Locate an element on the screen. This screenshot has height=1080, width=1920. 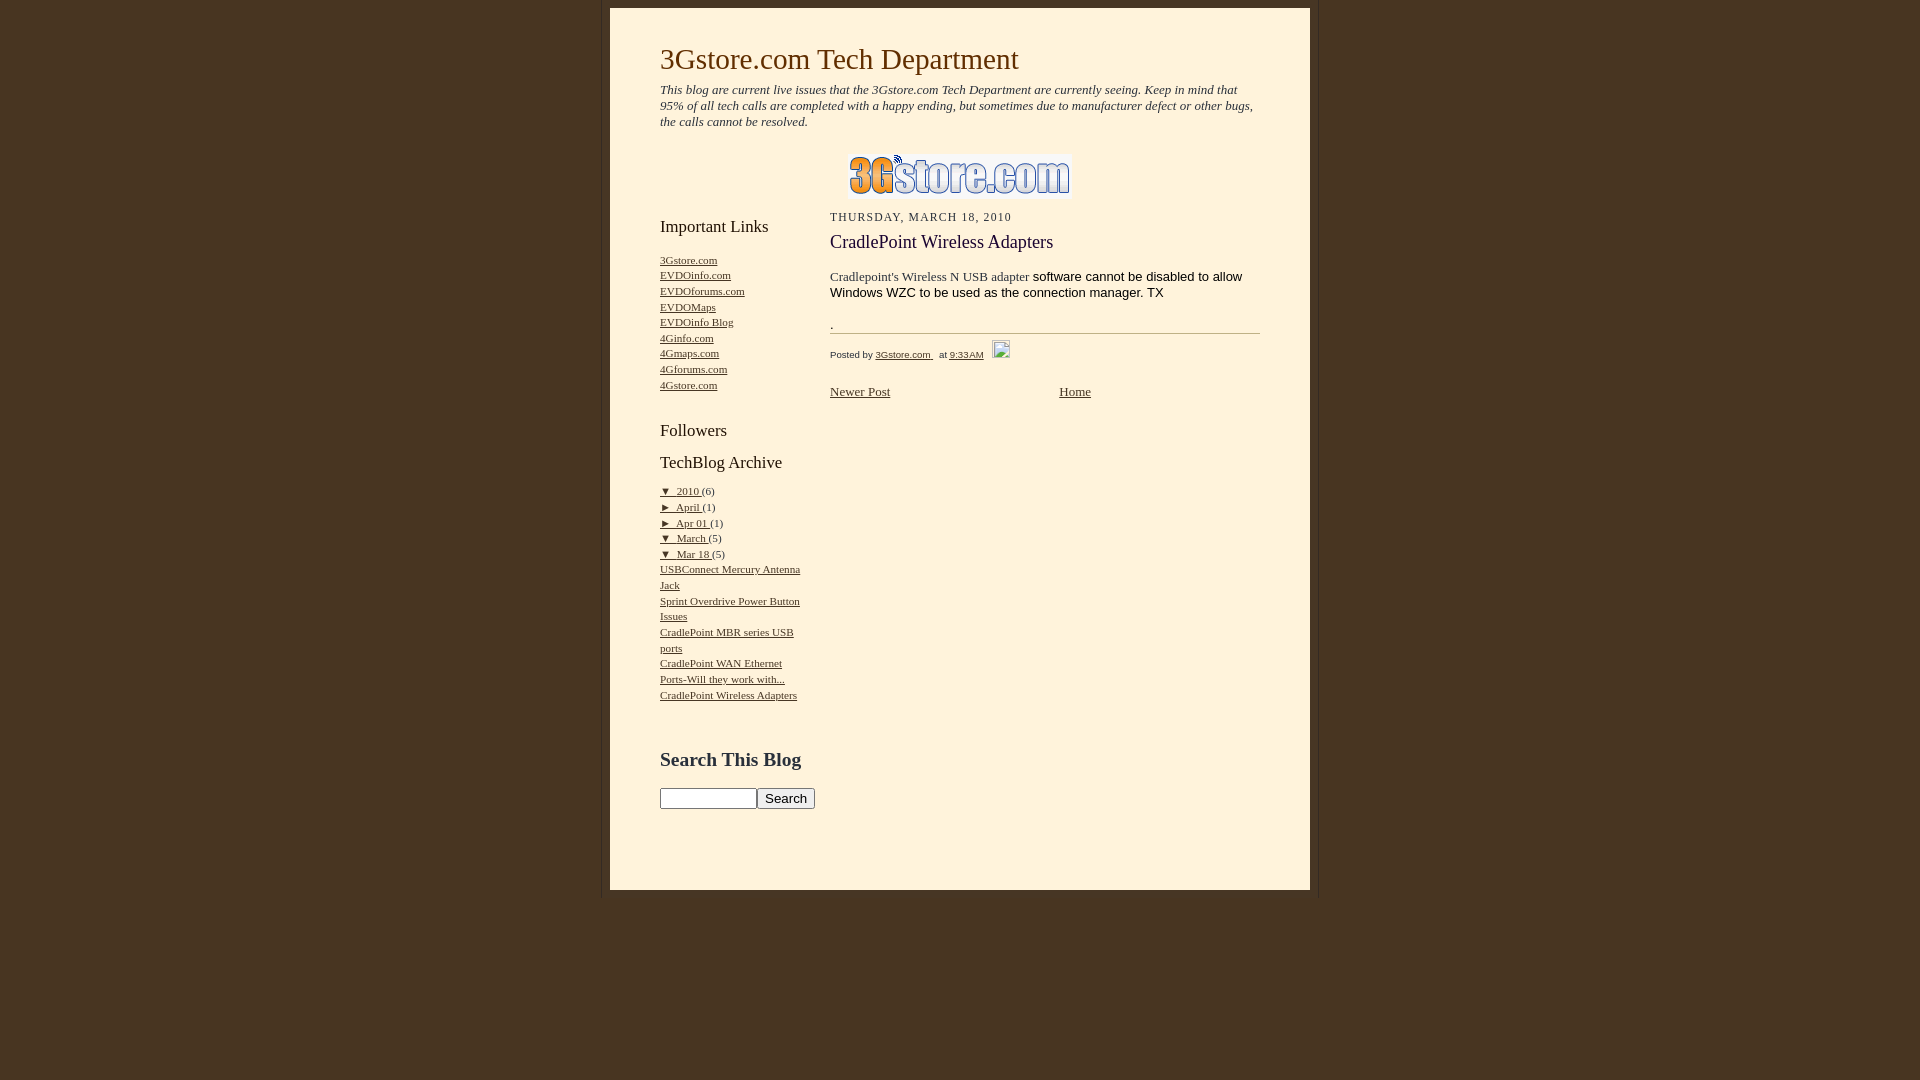
search is located at coordinates (786, 798).